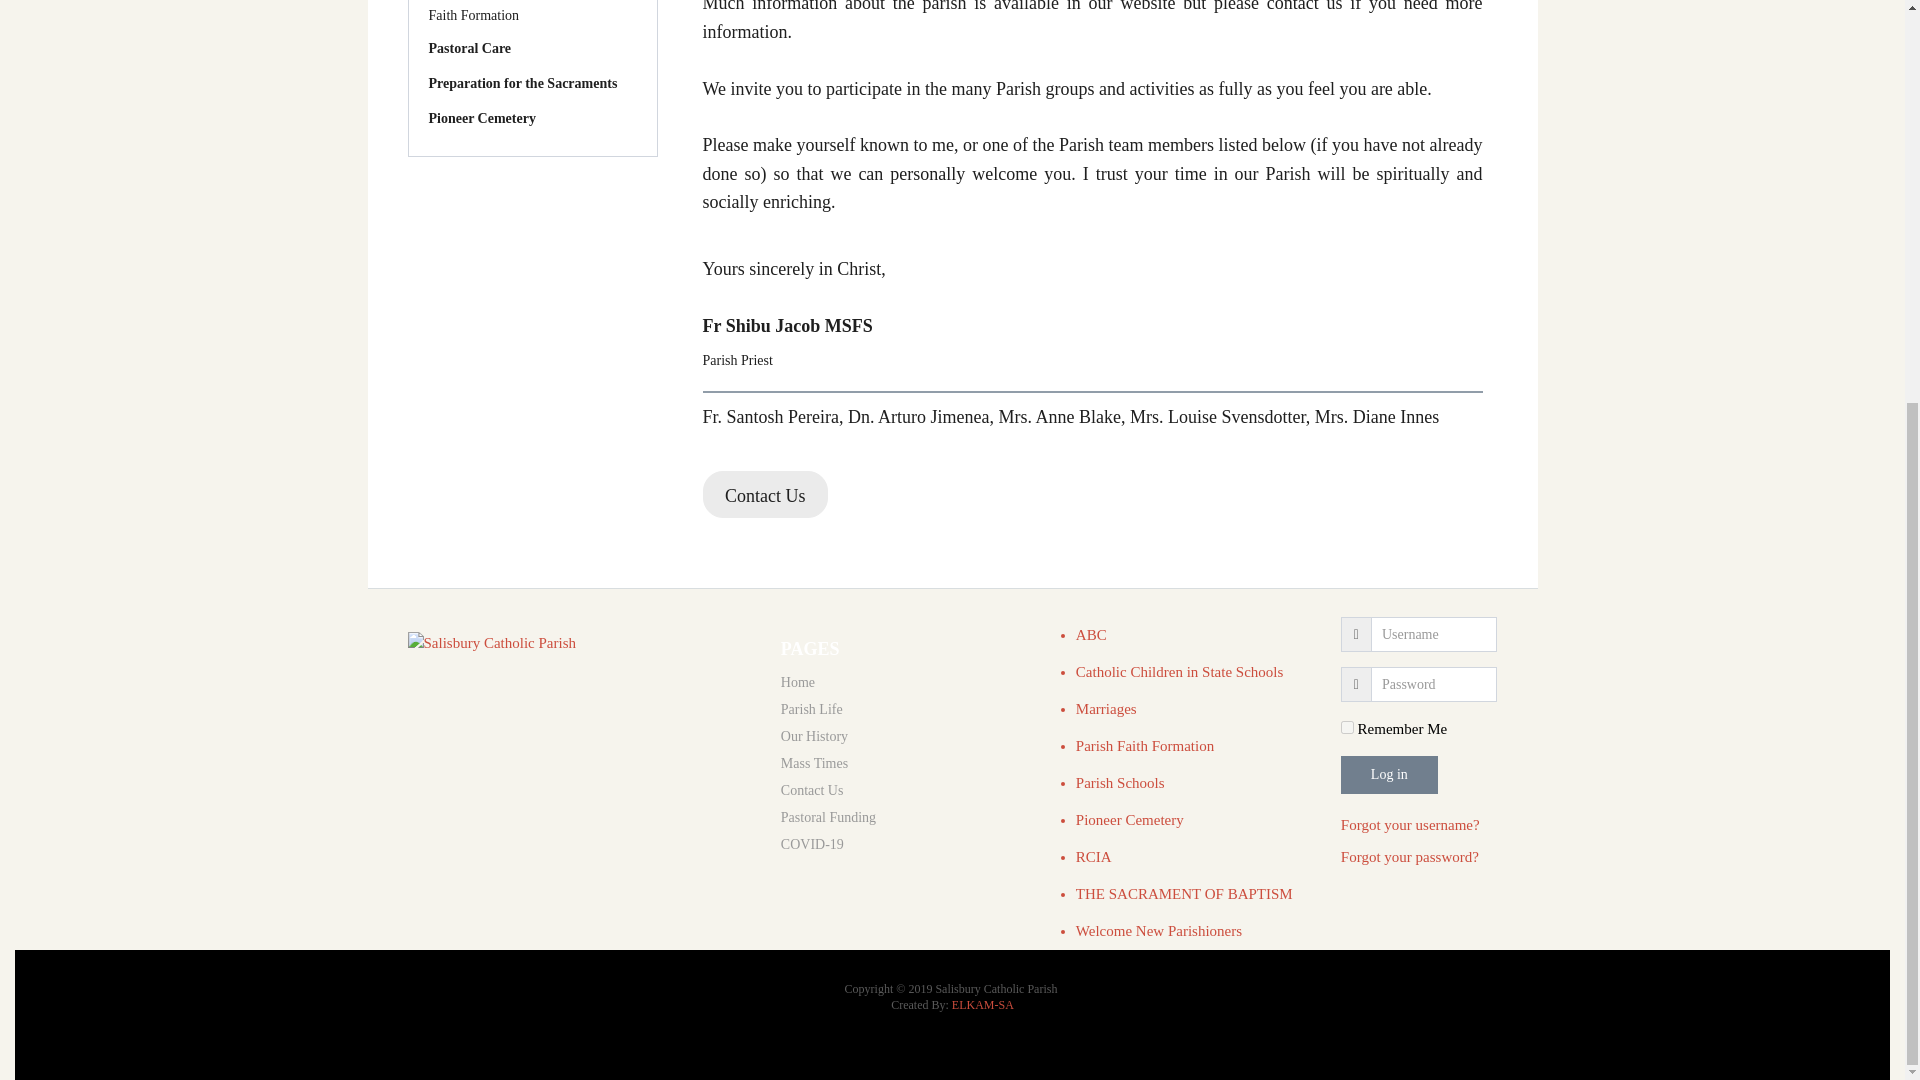  What do you see at coordinates (906, 844) in the screenshot?
I see `COVID-19` at bounding box center [906, 844].